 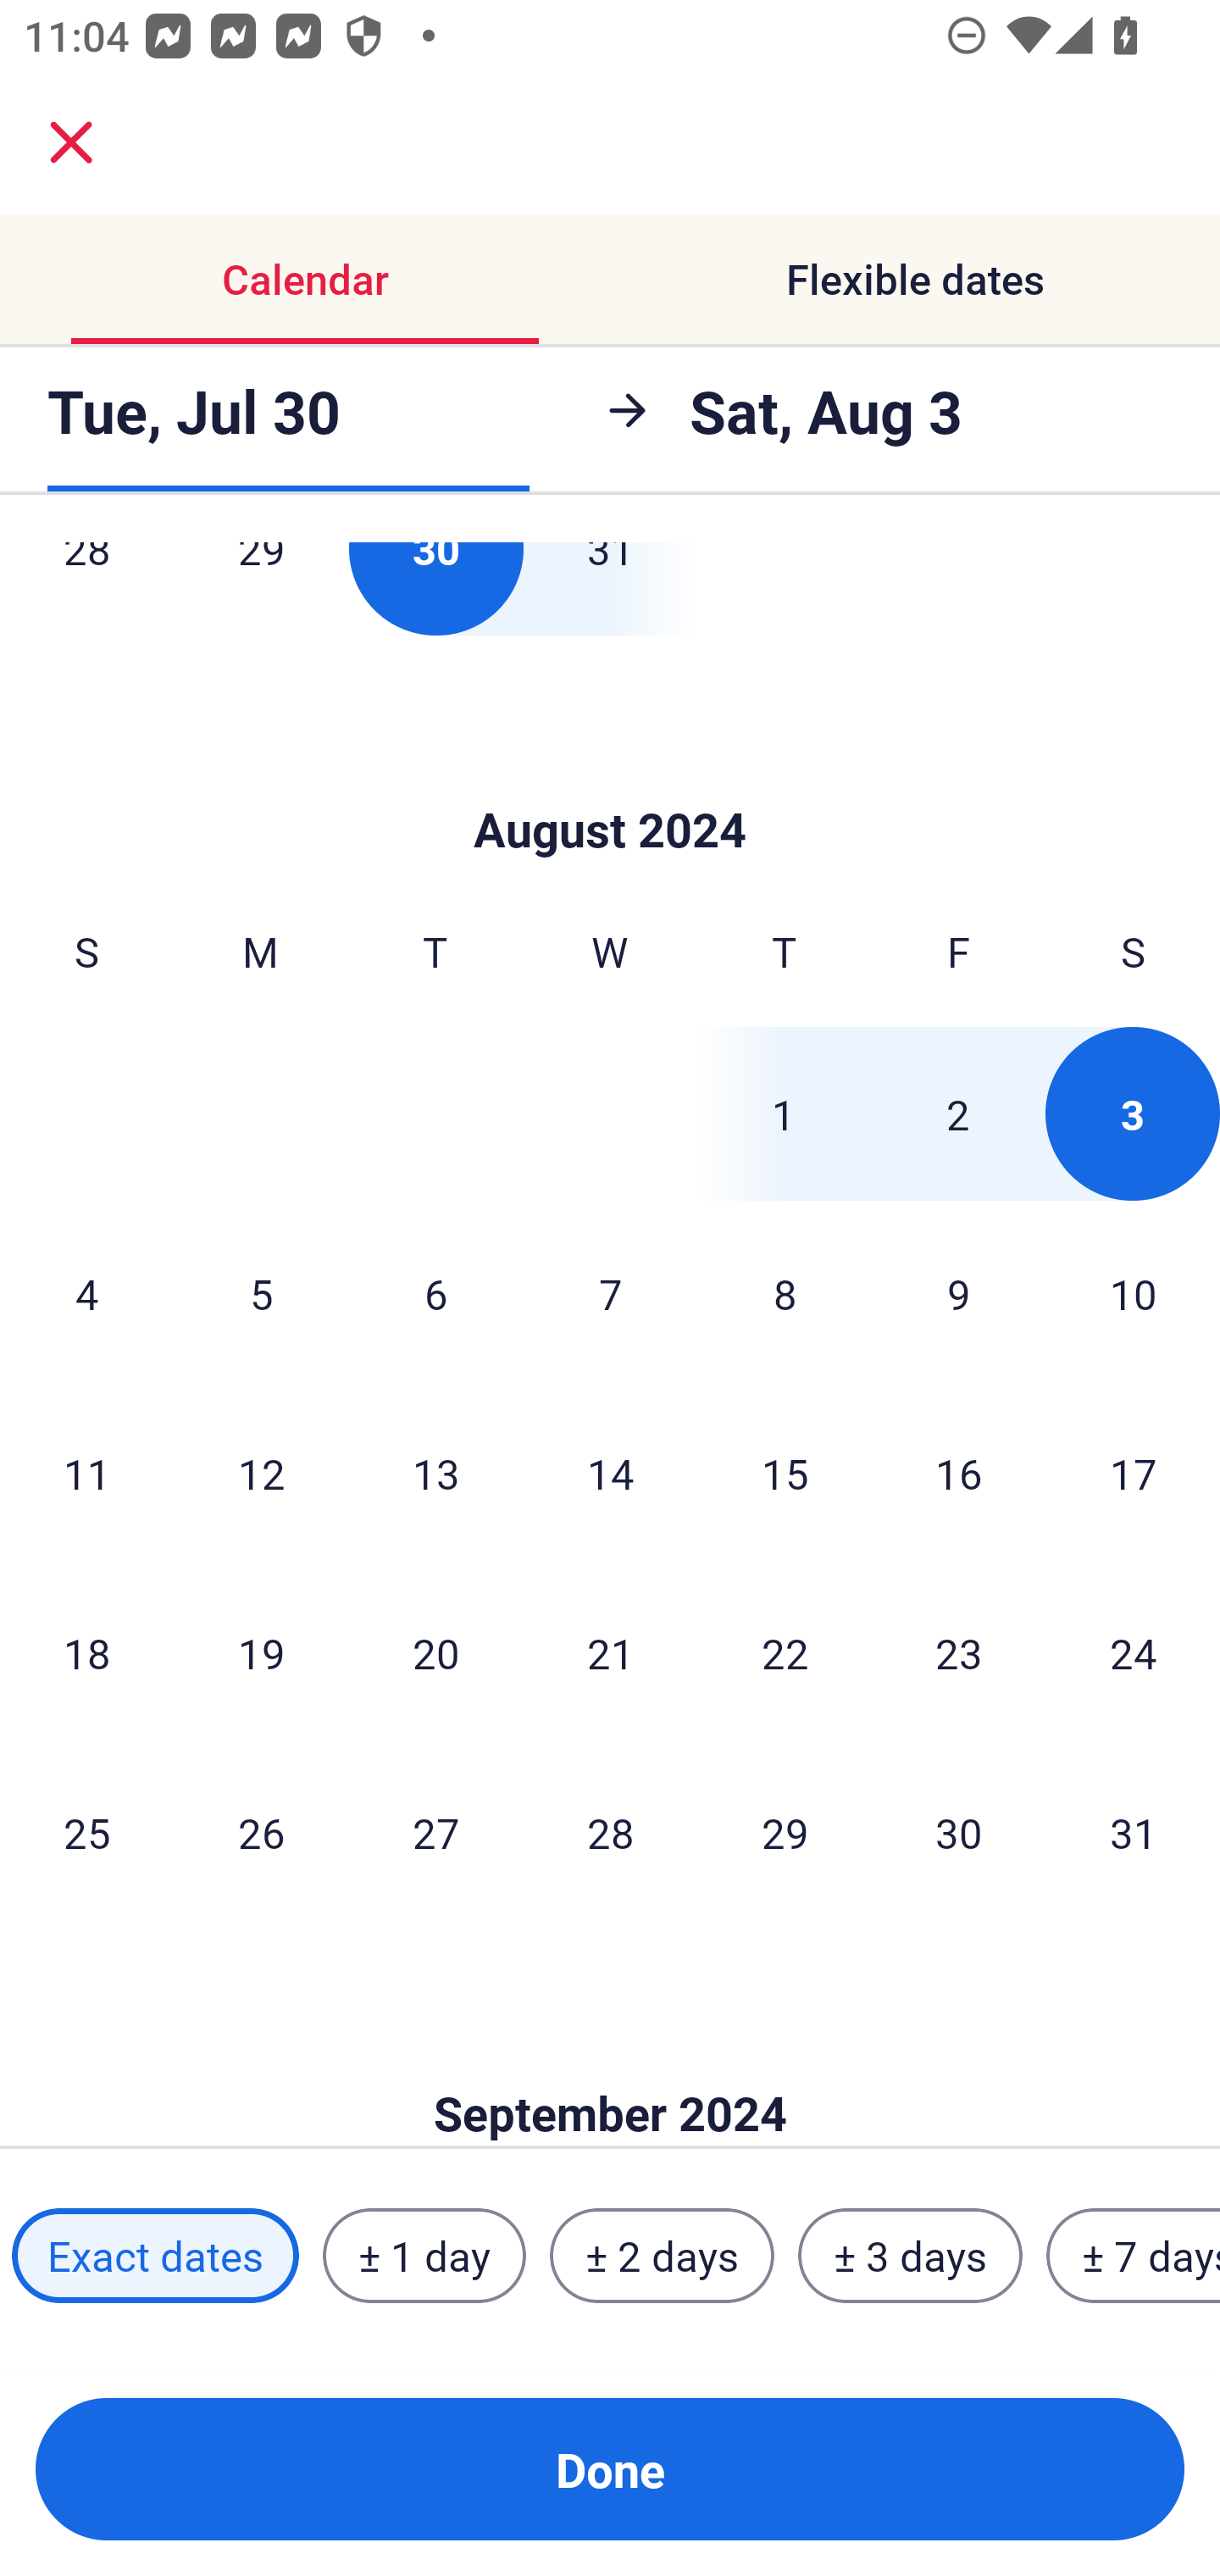 What do you see at coordinates (610, 1473) in the screenshot?
I see `14 Wednesday, August 14, 2024` at bounding box center [610, 1473].